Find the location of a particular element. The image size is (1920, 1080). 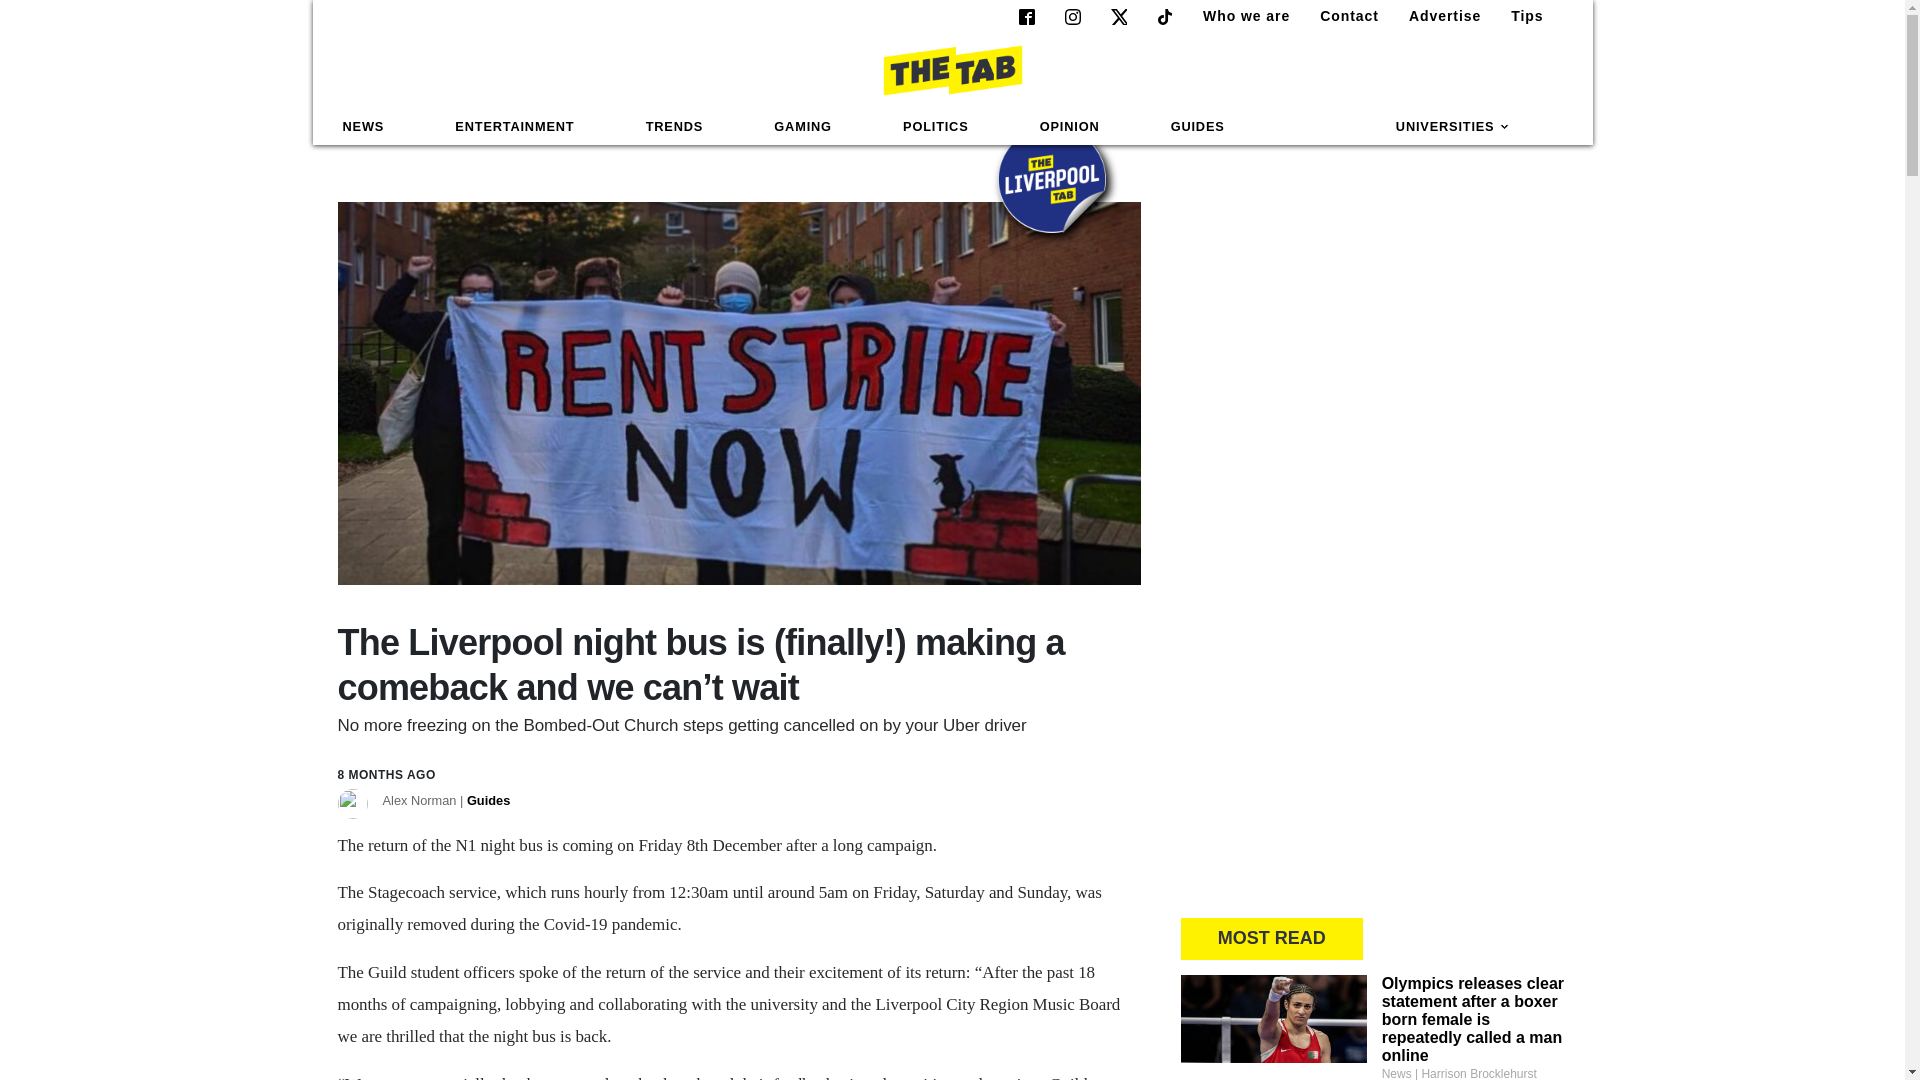

GAMING is located at coordinates (802, 127).